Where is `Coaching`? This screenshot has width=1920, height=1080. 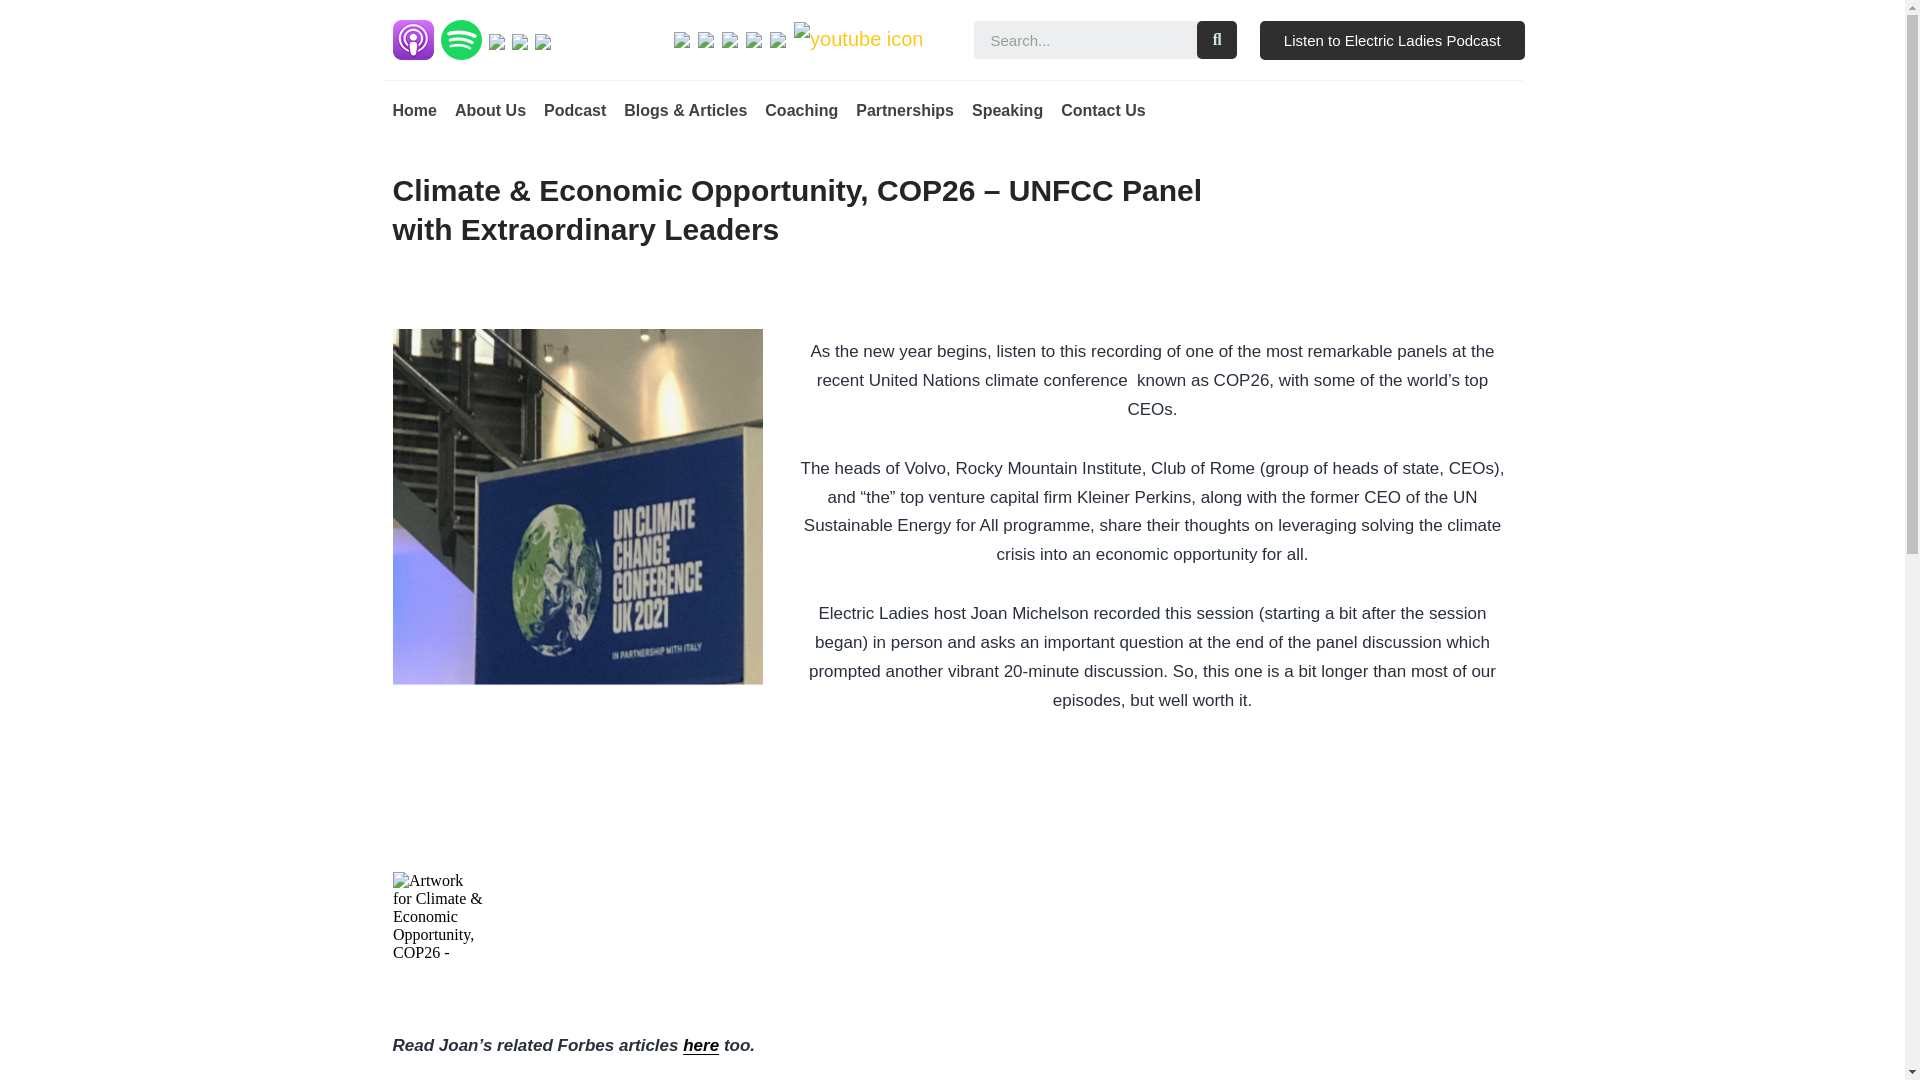 Coaching is located at coordinates (800, 110).